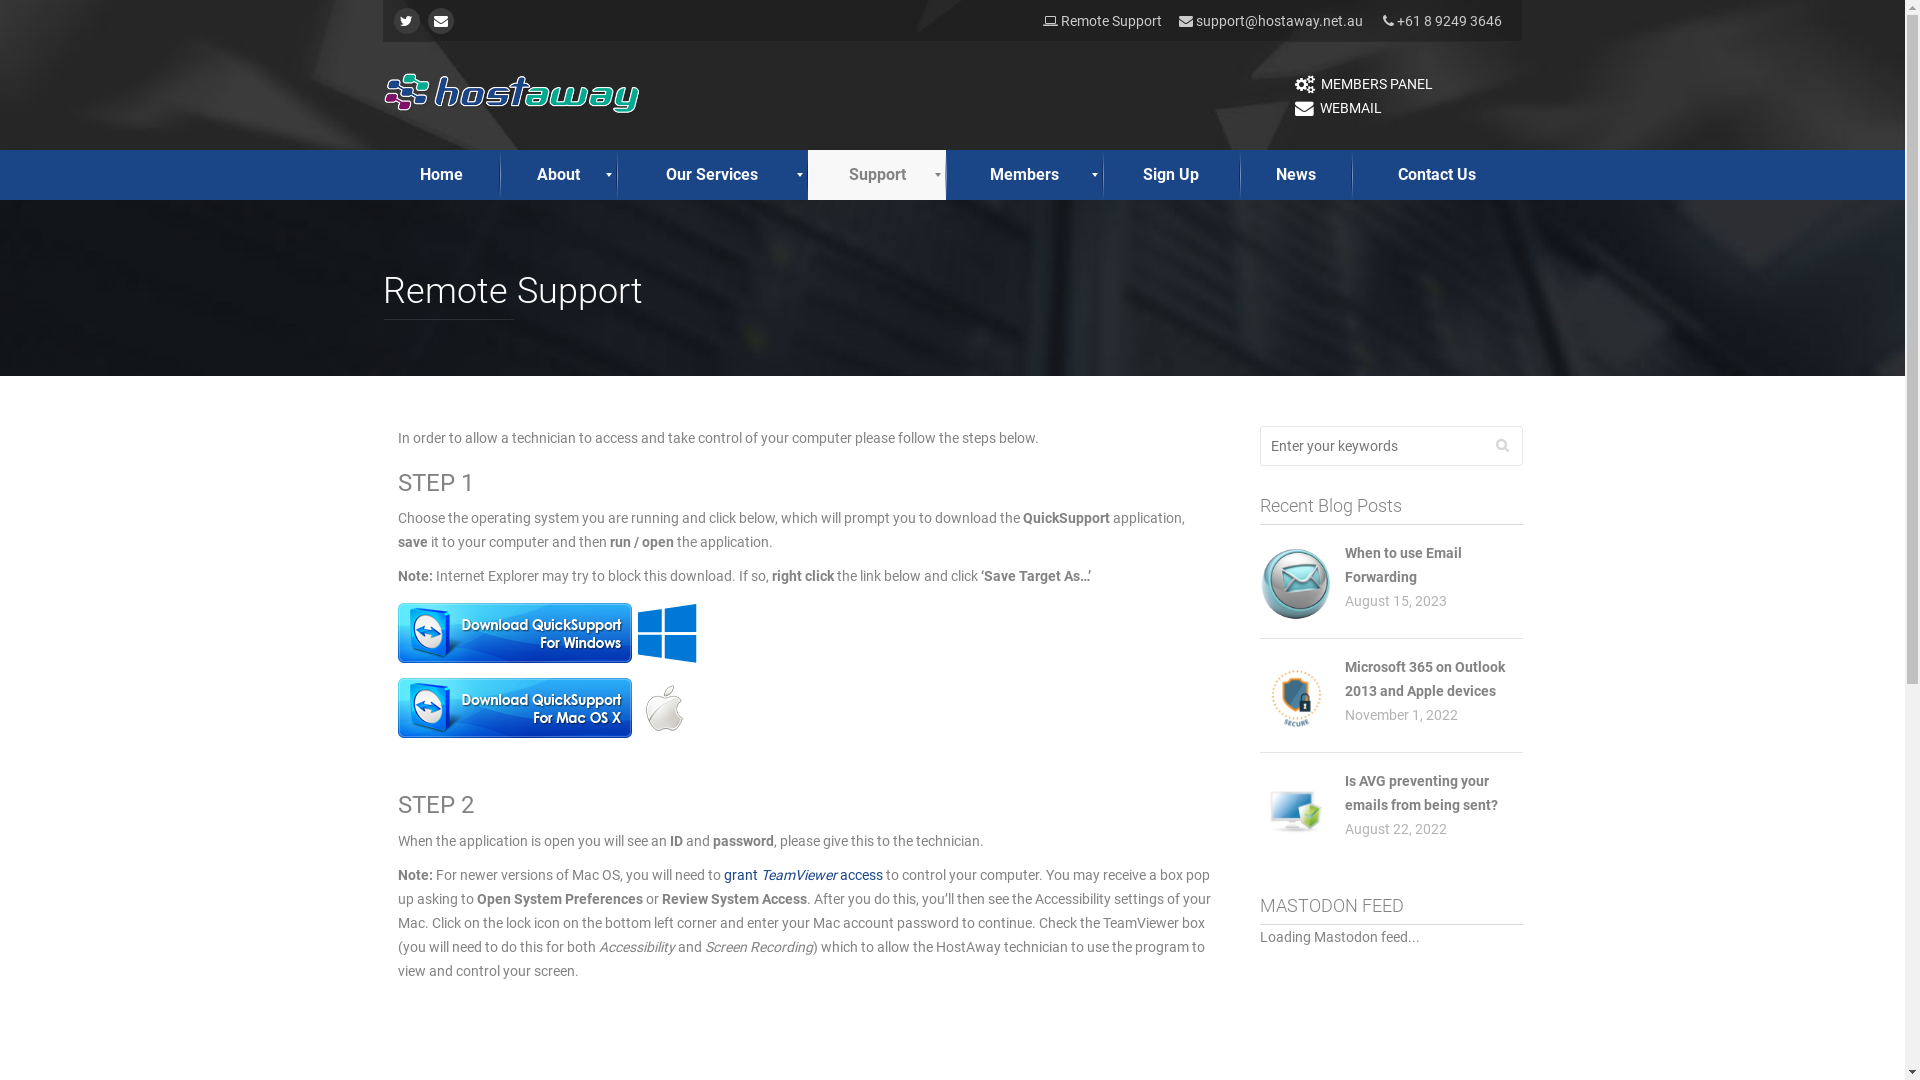 This screenshot has width=1920, height=1080. I want to click on grant TeamViewer access, so click(804, 874).